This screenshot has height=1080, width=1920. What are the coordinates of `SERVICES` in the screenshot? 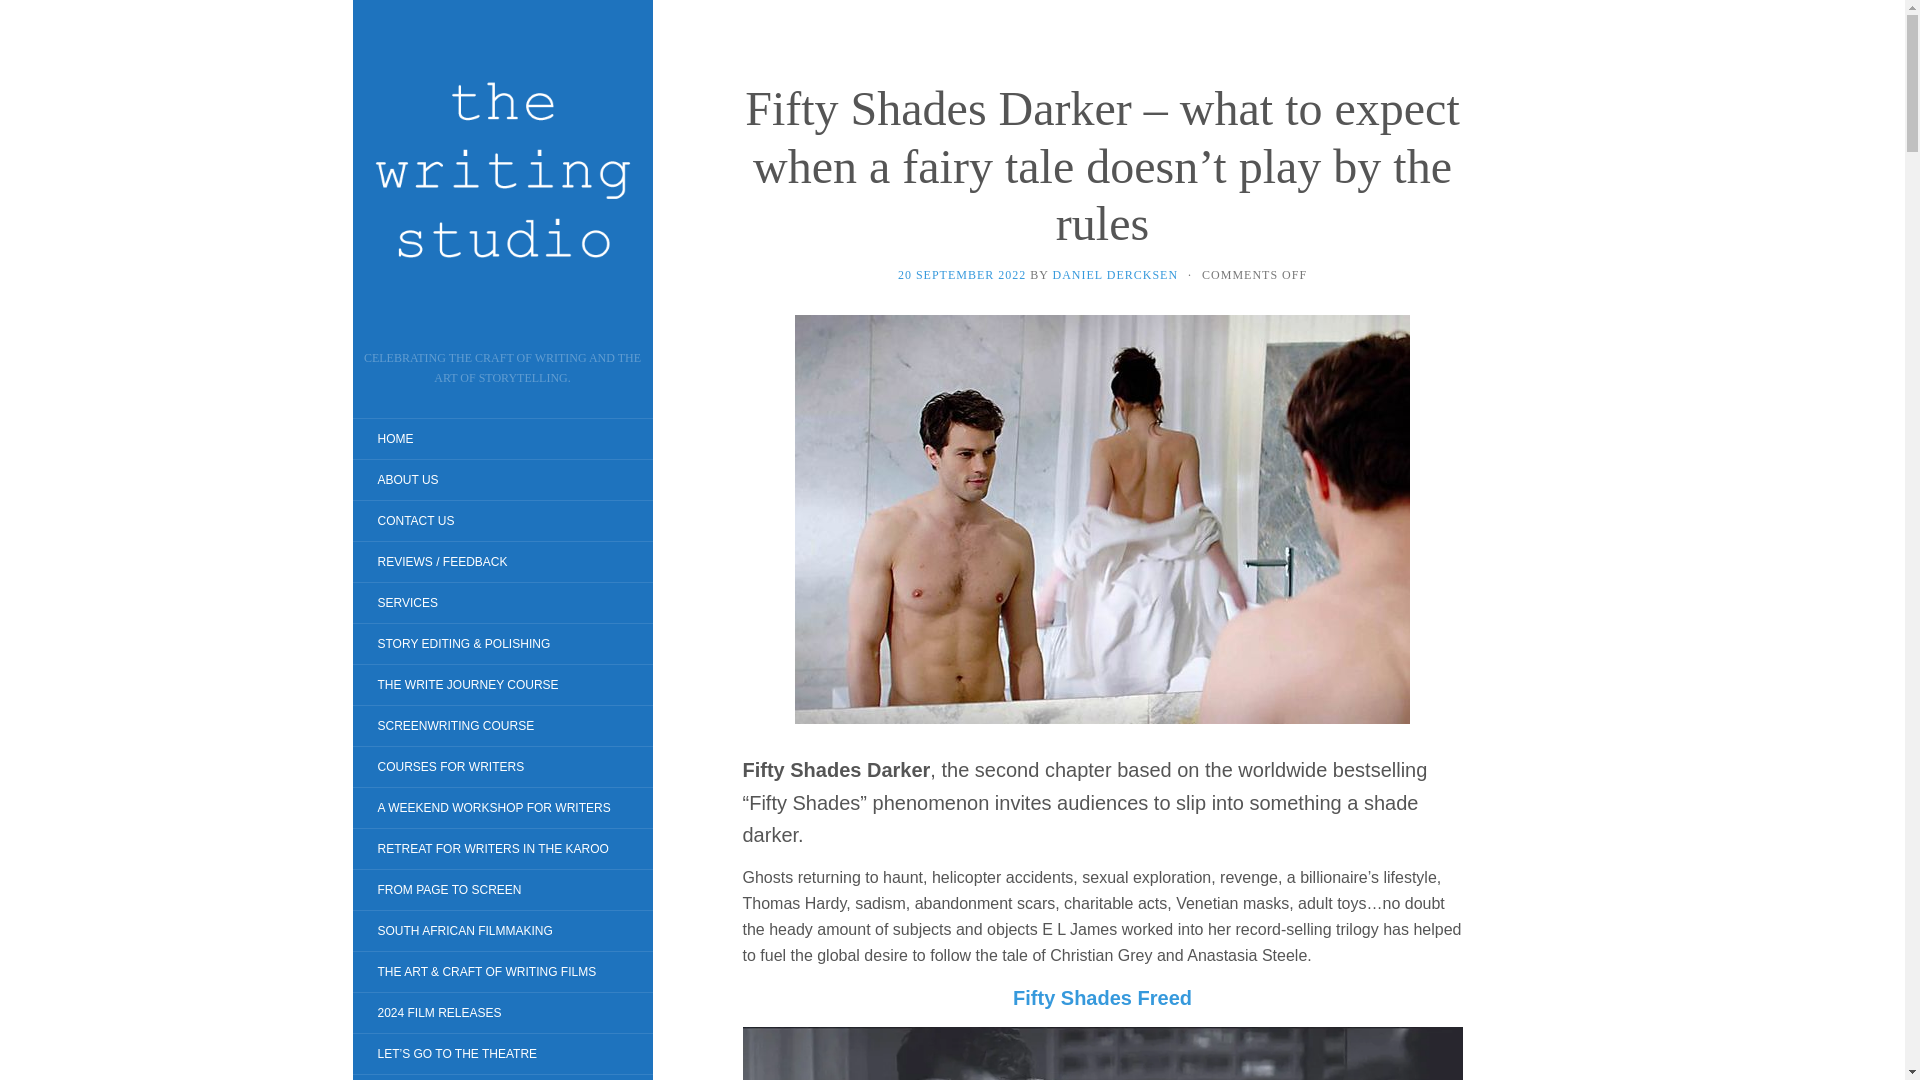 It's located at (406, 602).